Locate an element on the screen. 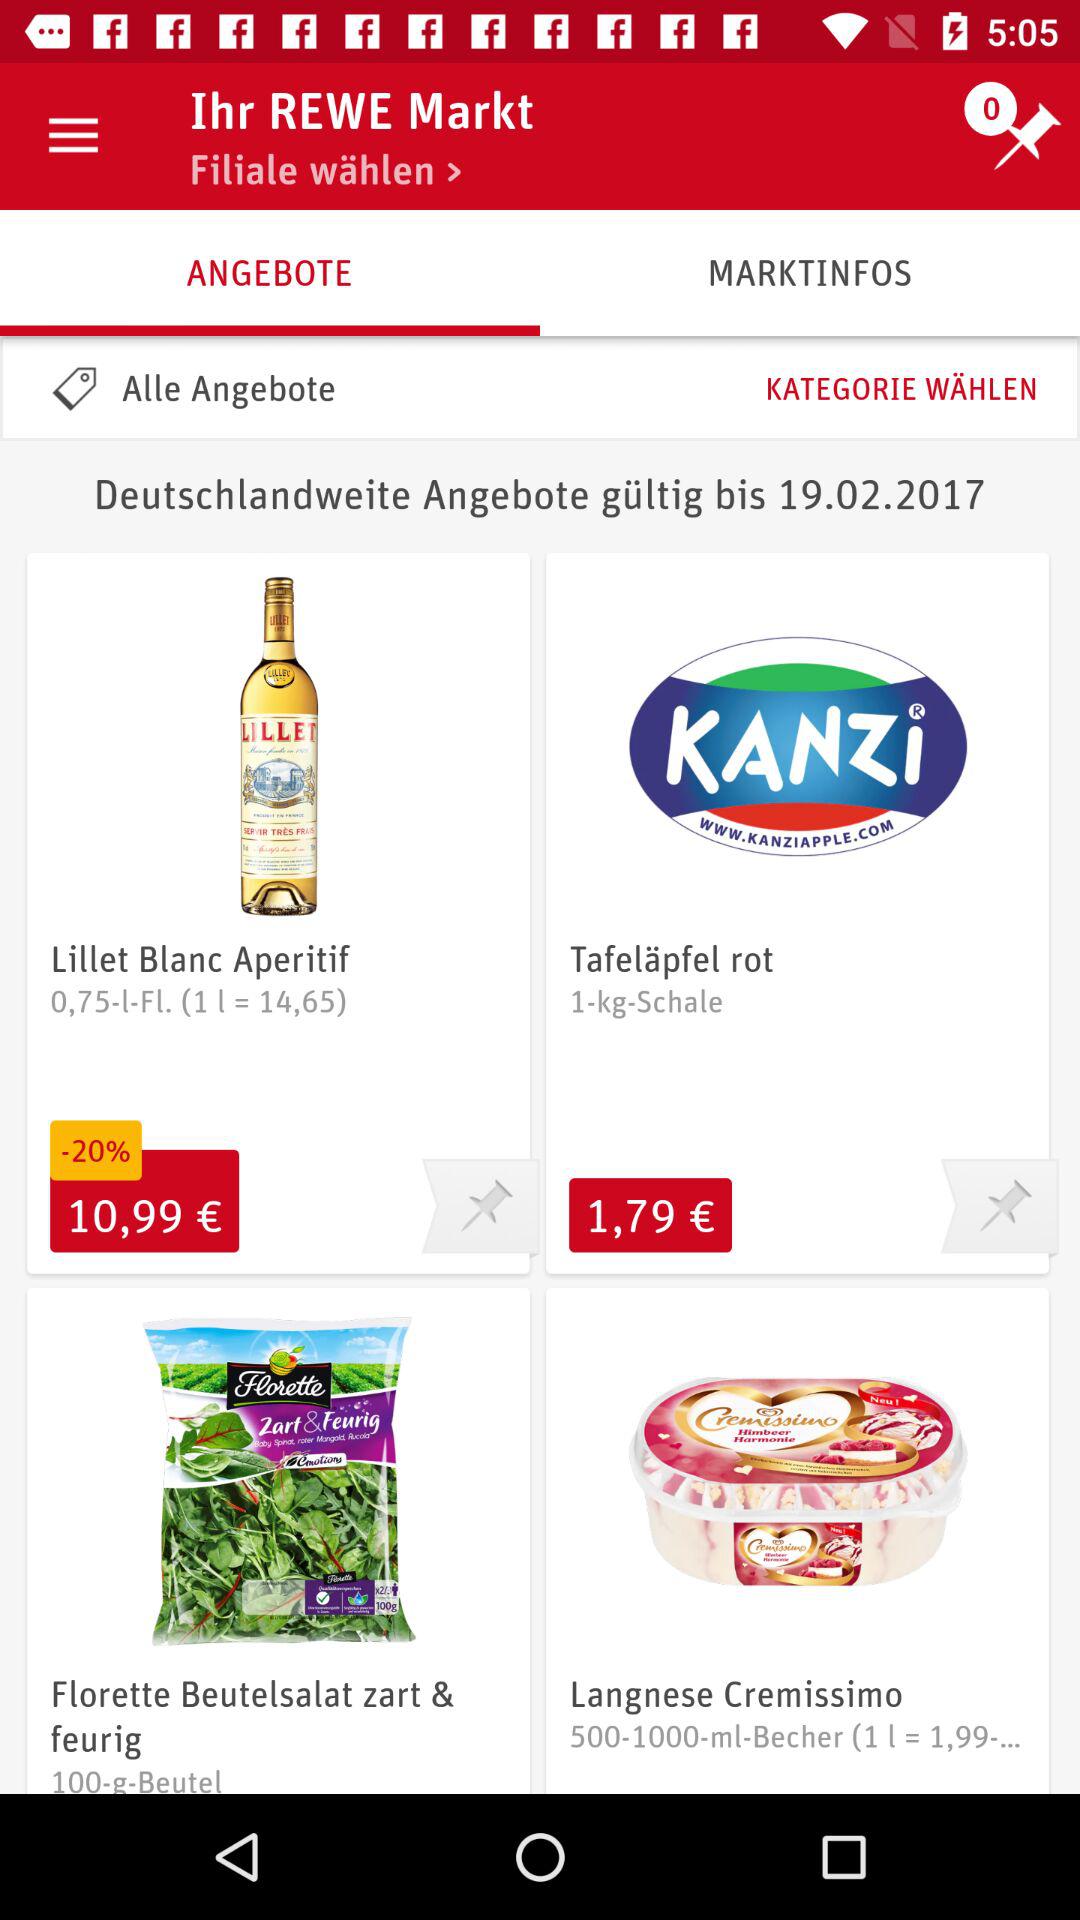 Image resolution: width=1080 pixels, height=1920 pixels. open the icon next to ihr rewe markt is located at coordinates (73, 136).